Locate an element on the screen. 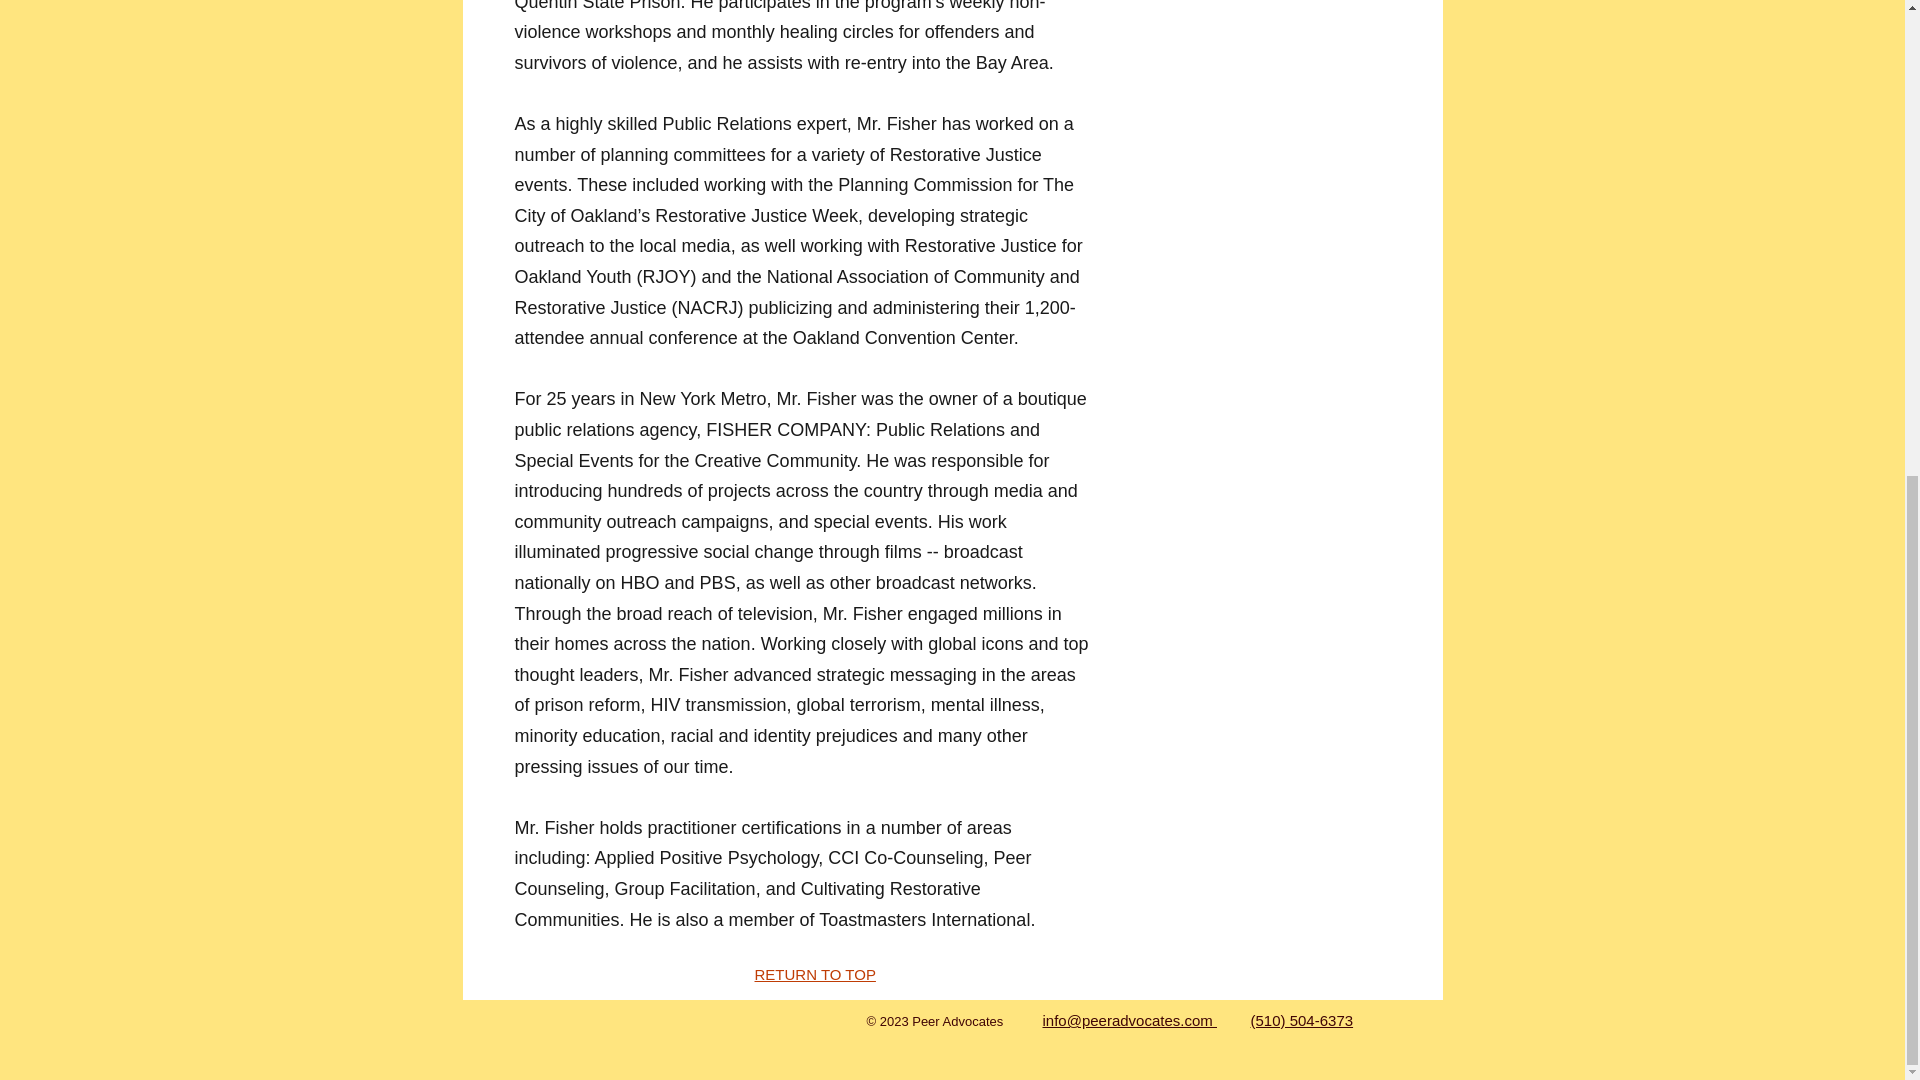 The image size is (1920, 1080). RETURN TO TOP is located at coordinates (814, 974).